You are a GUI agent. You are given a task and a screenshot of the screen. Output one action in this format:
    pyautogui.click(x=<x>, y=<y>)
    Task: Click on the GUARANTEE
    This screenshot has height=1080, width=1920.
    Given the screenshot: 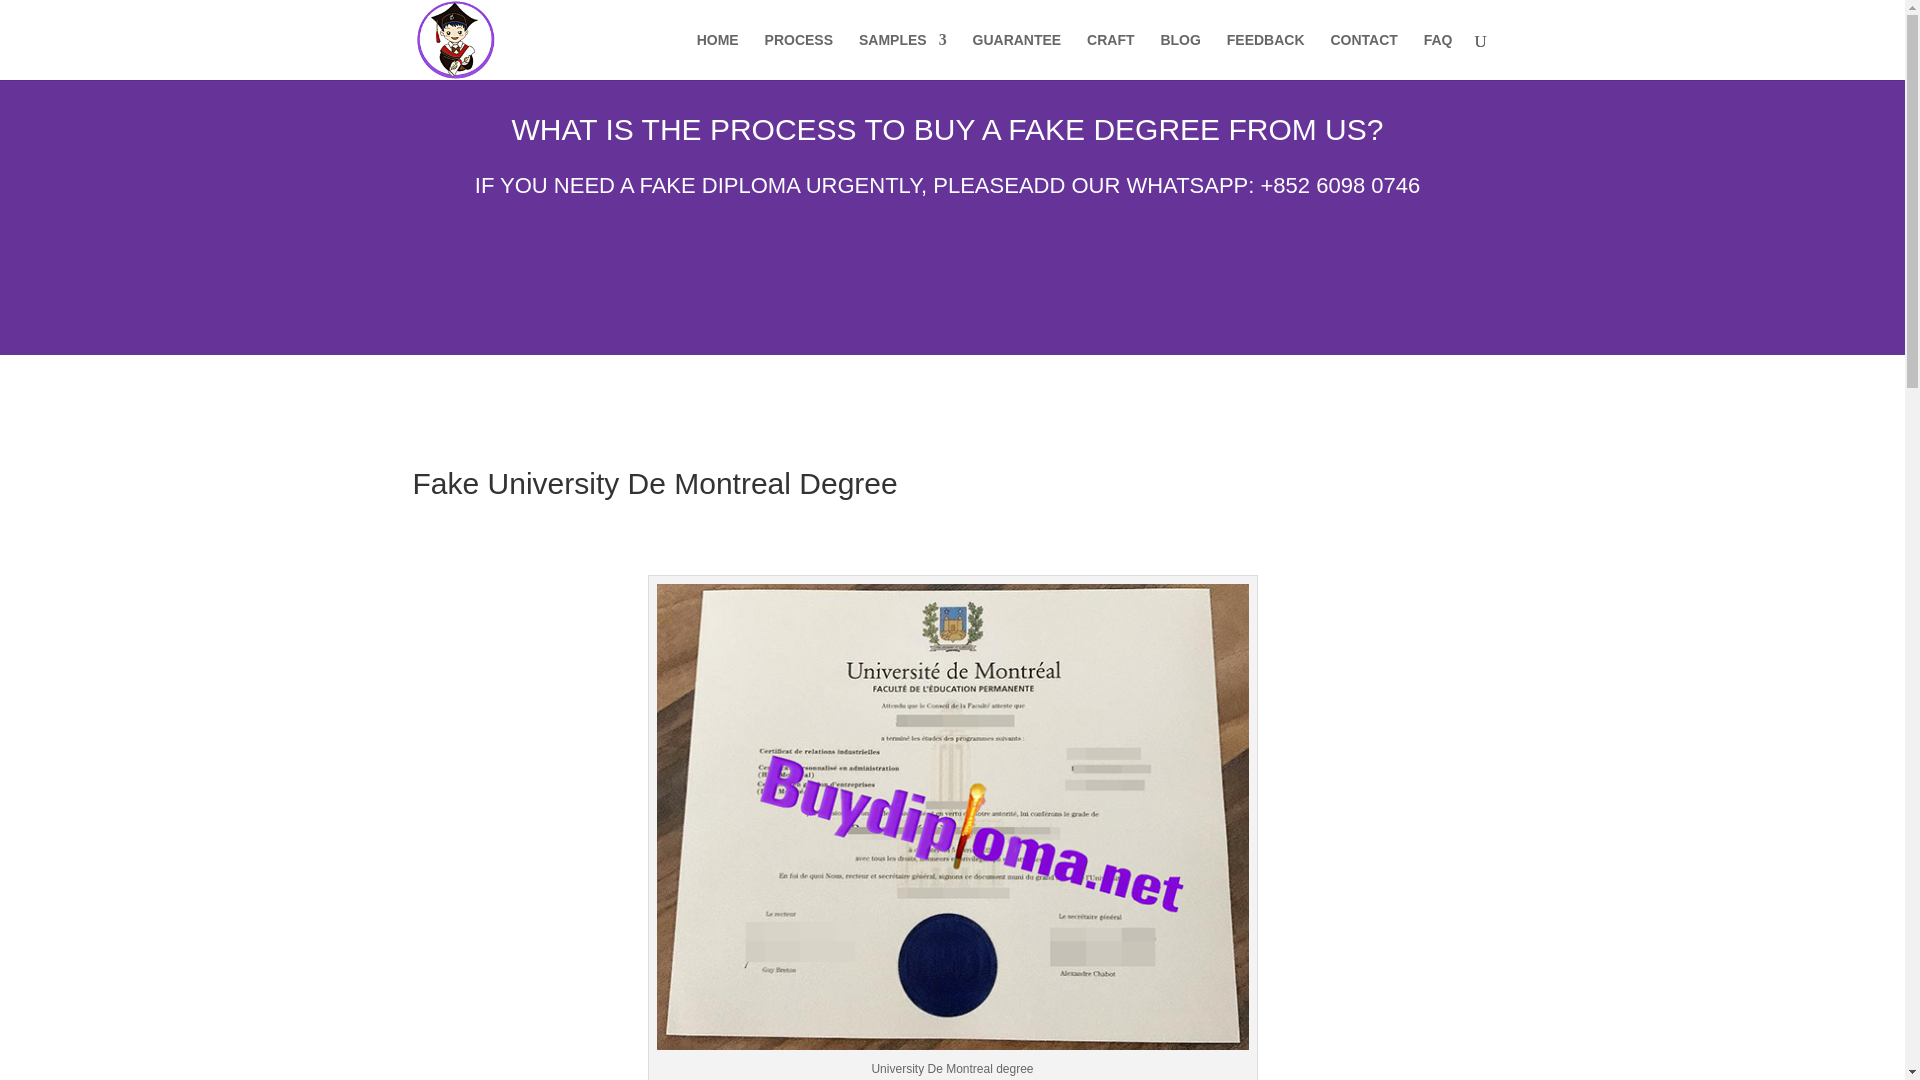 What is the action you would take?
    pyautogui.click(x=1017, y=56)
    